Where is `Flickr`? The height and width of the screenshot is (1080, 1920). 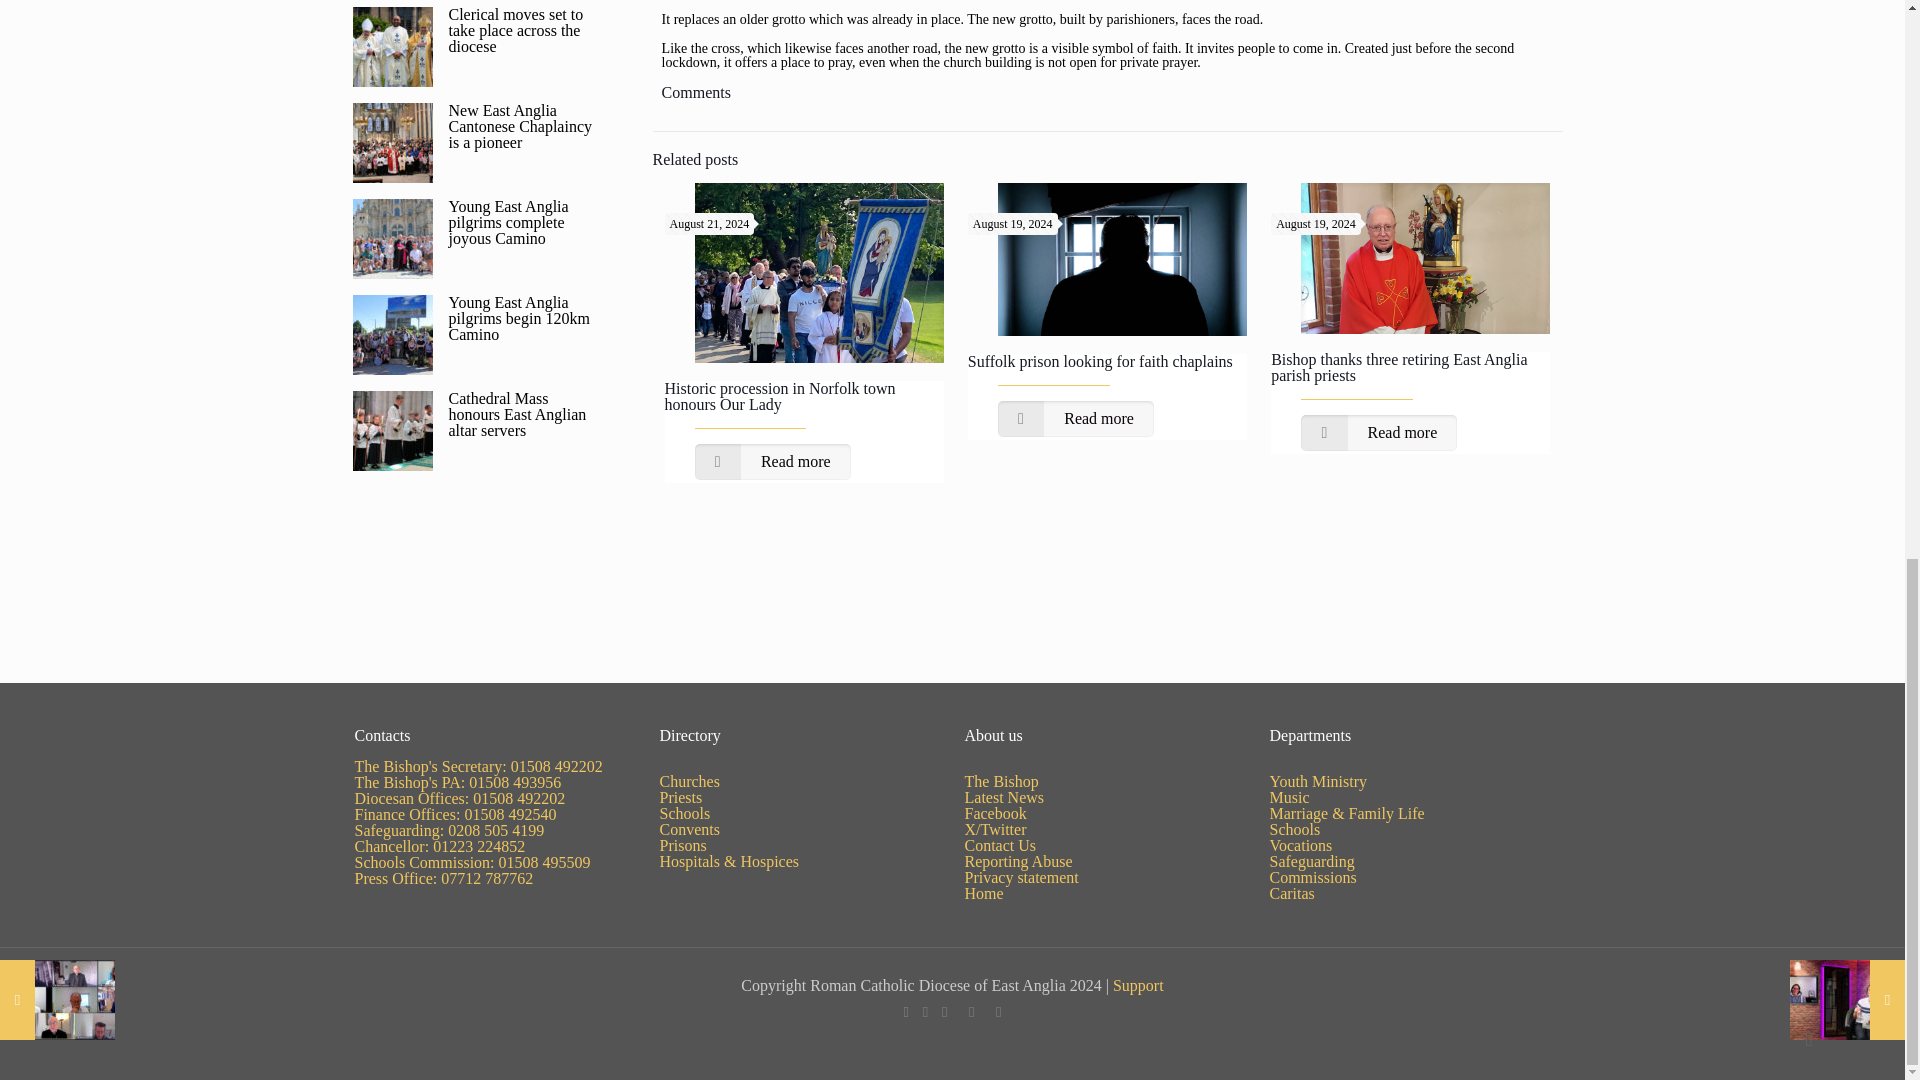 Flickr is located at coordinates (971, 1012).